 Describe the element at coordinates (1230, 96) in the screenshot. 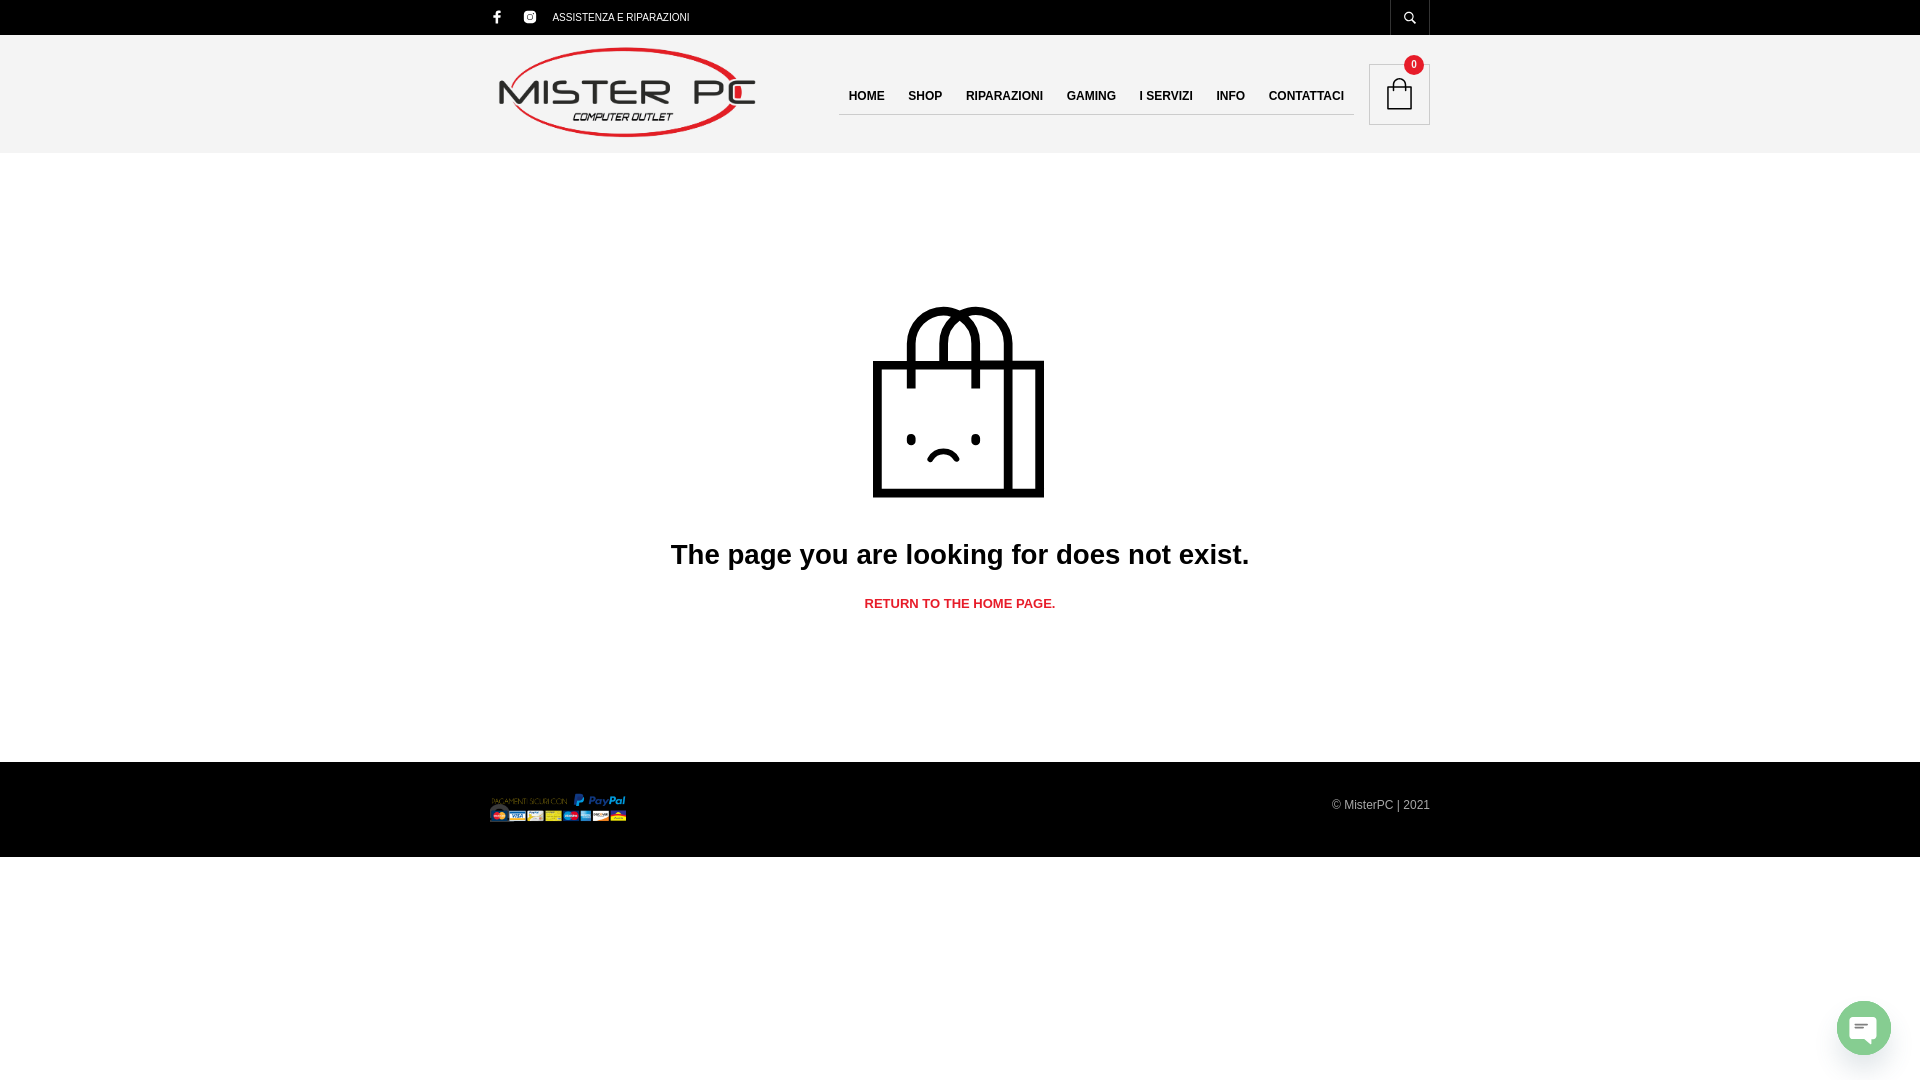

I see `INFO` at that location.